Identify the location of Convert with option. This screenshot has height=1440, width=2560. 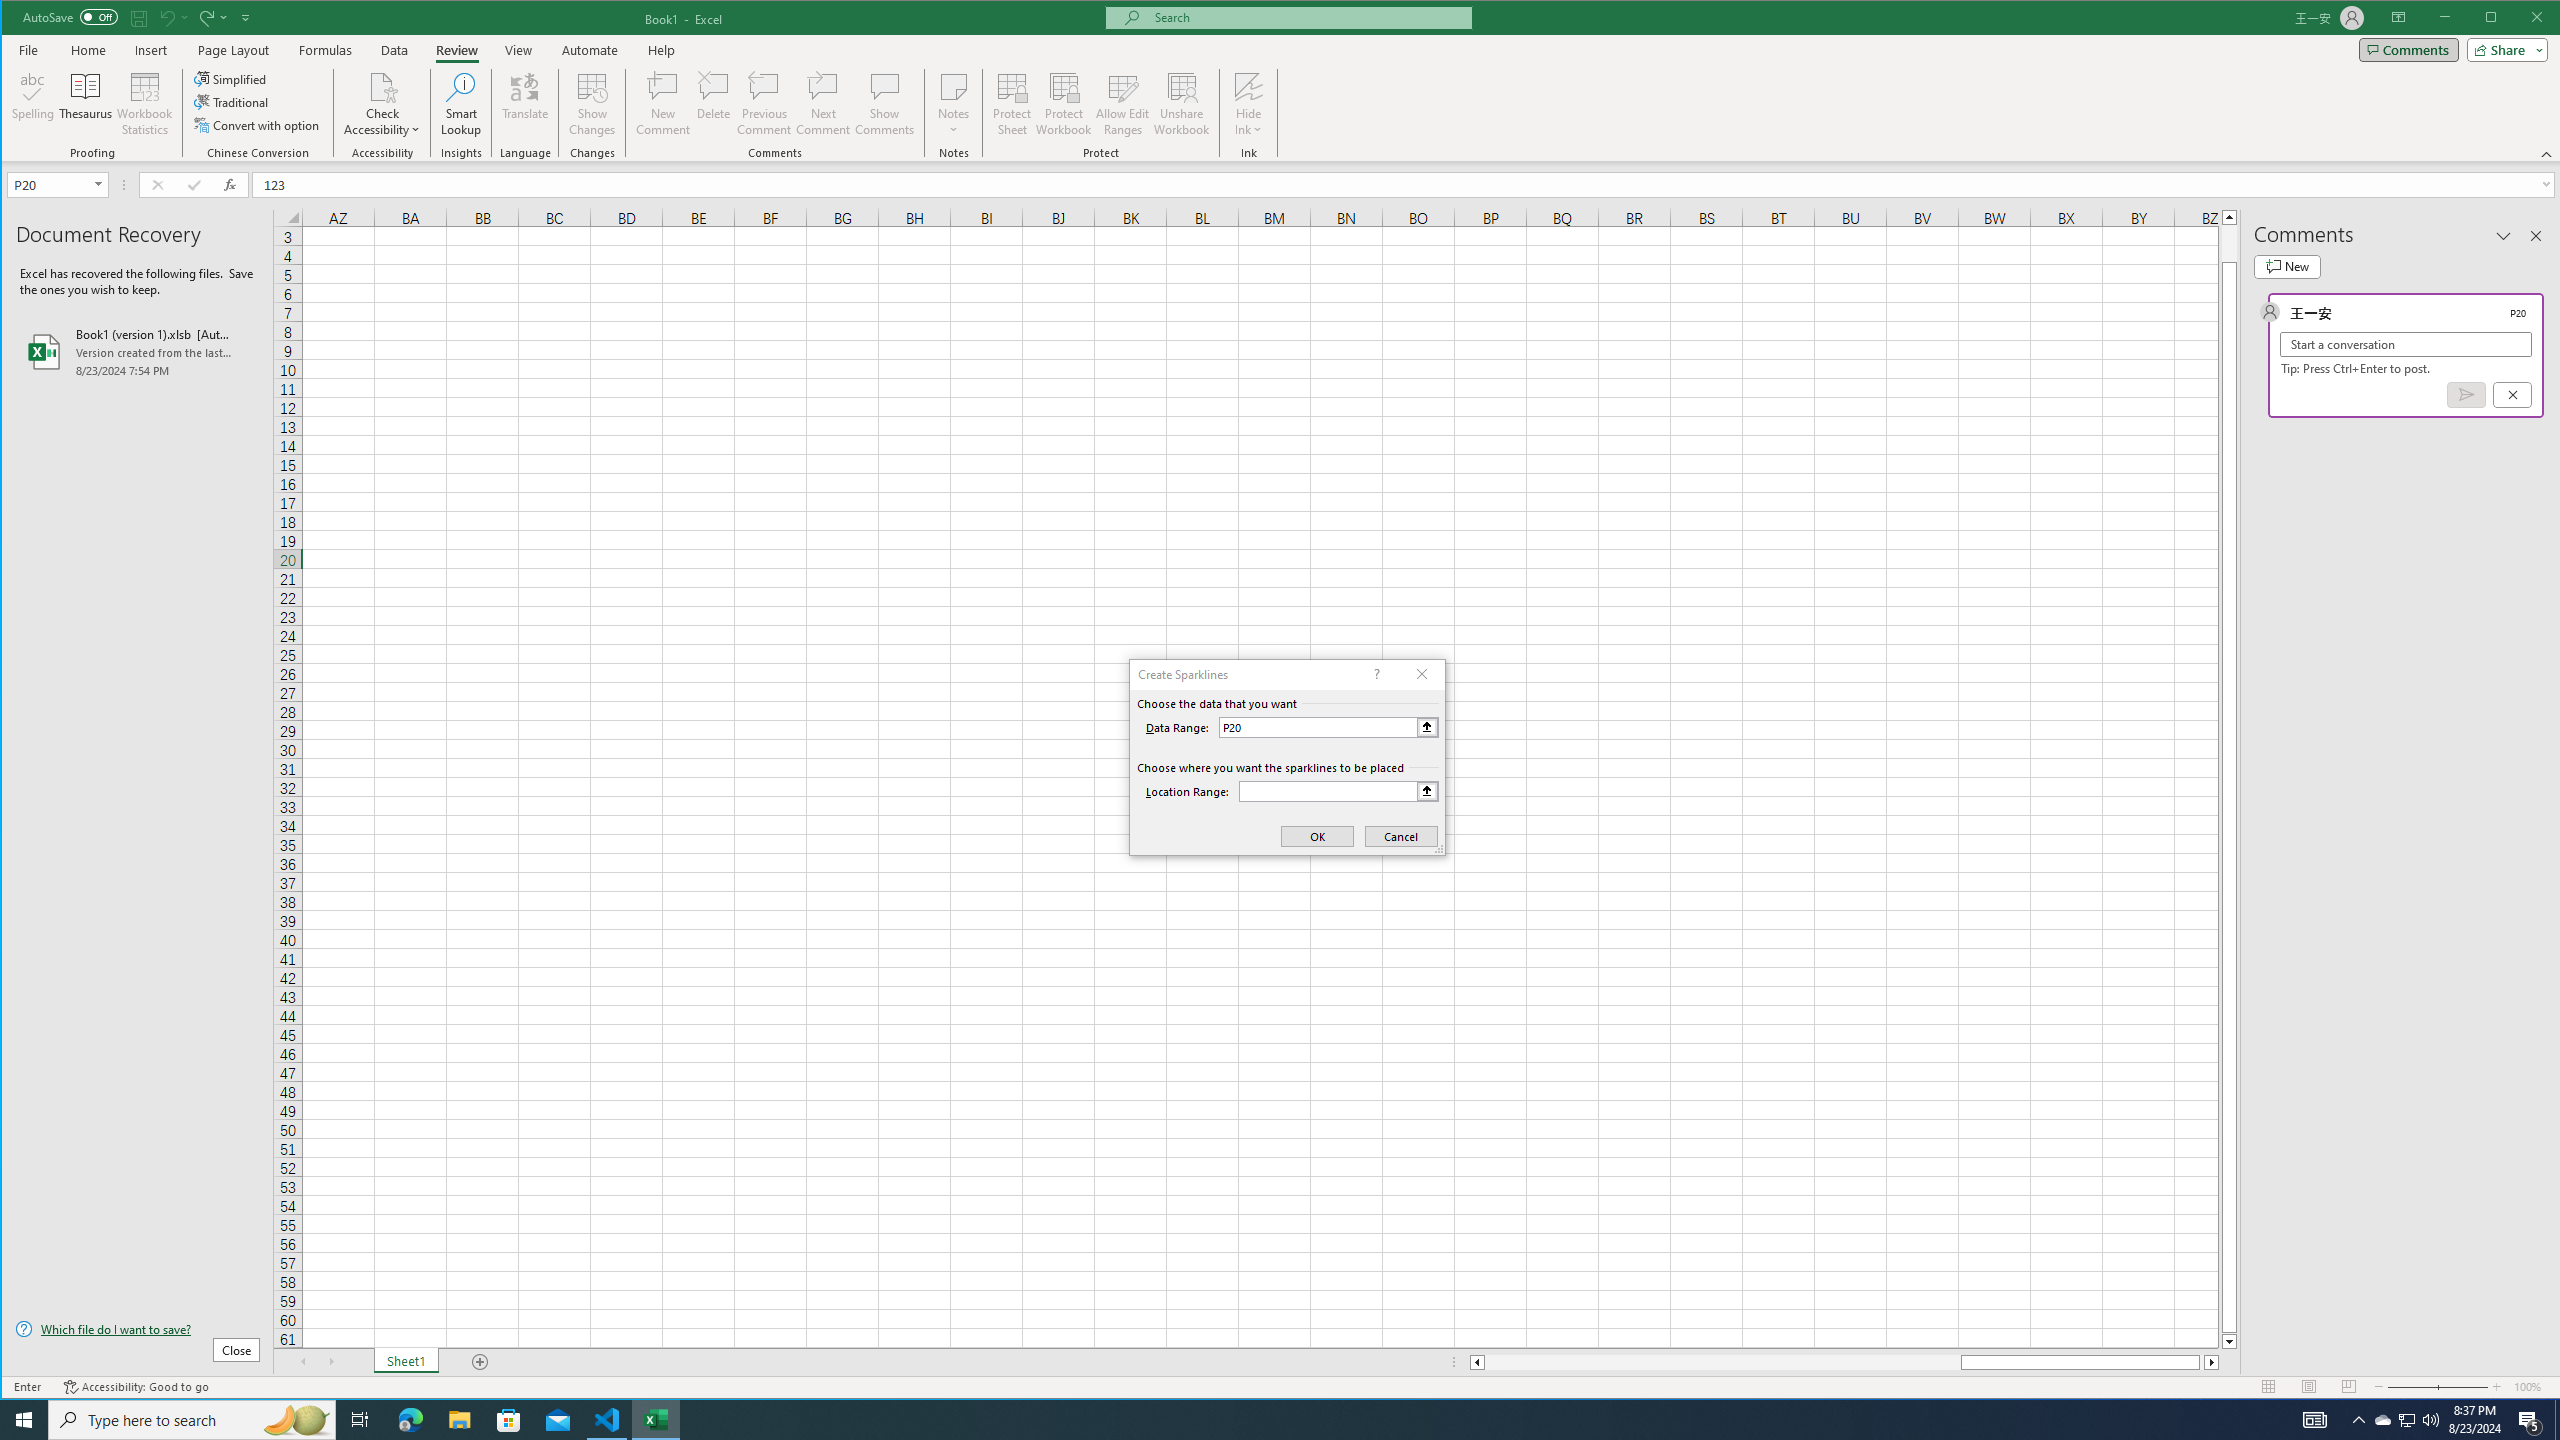
(258, 124).